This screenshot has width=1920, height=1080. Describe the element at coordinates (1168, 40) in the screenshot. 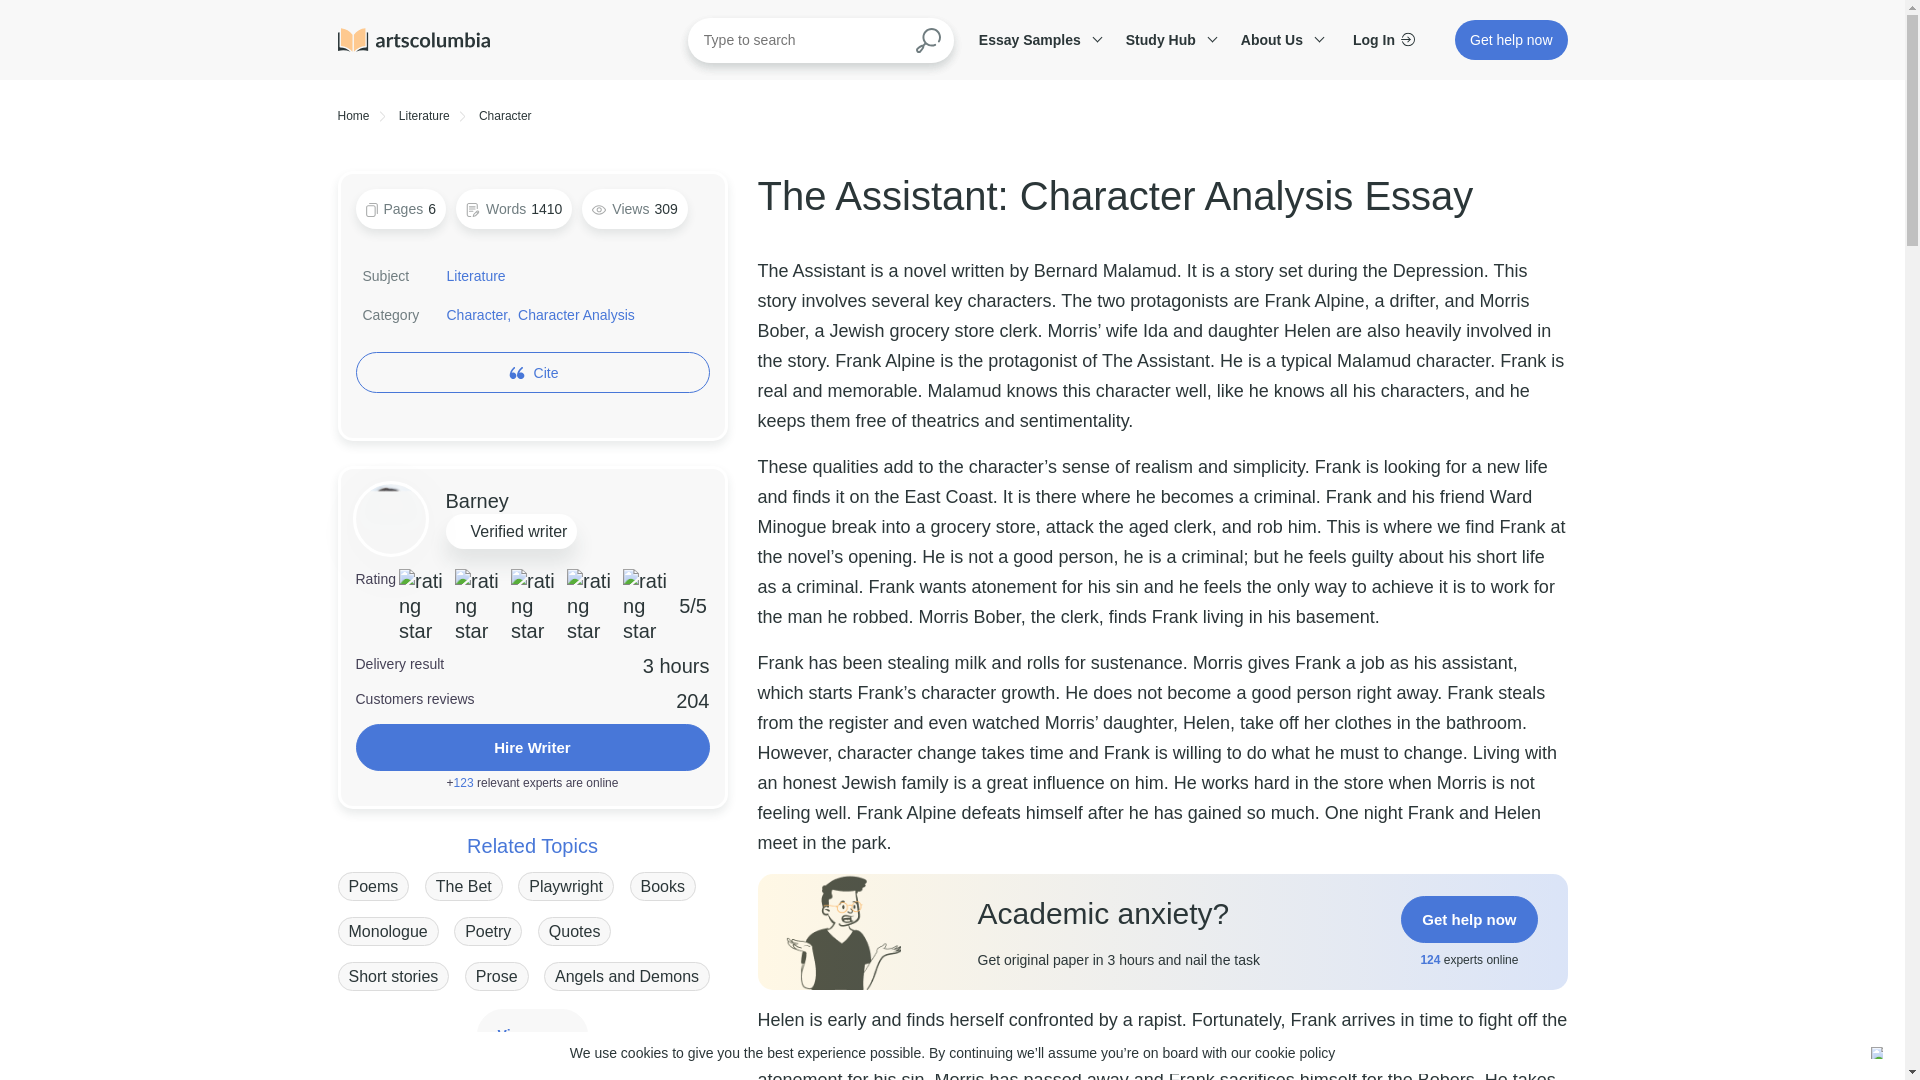

I see `Study Hub` at that location.